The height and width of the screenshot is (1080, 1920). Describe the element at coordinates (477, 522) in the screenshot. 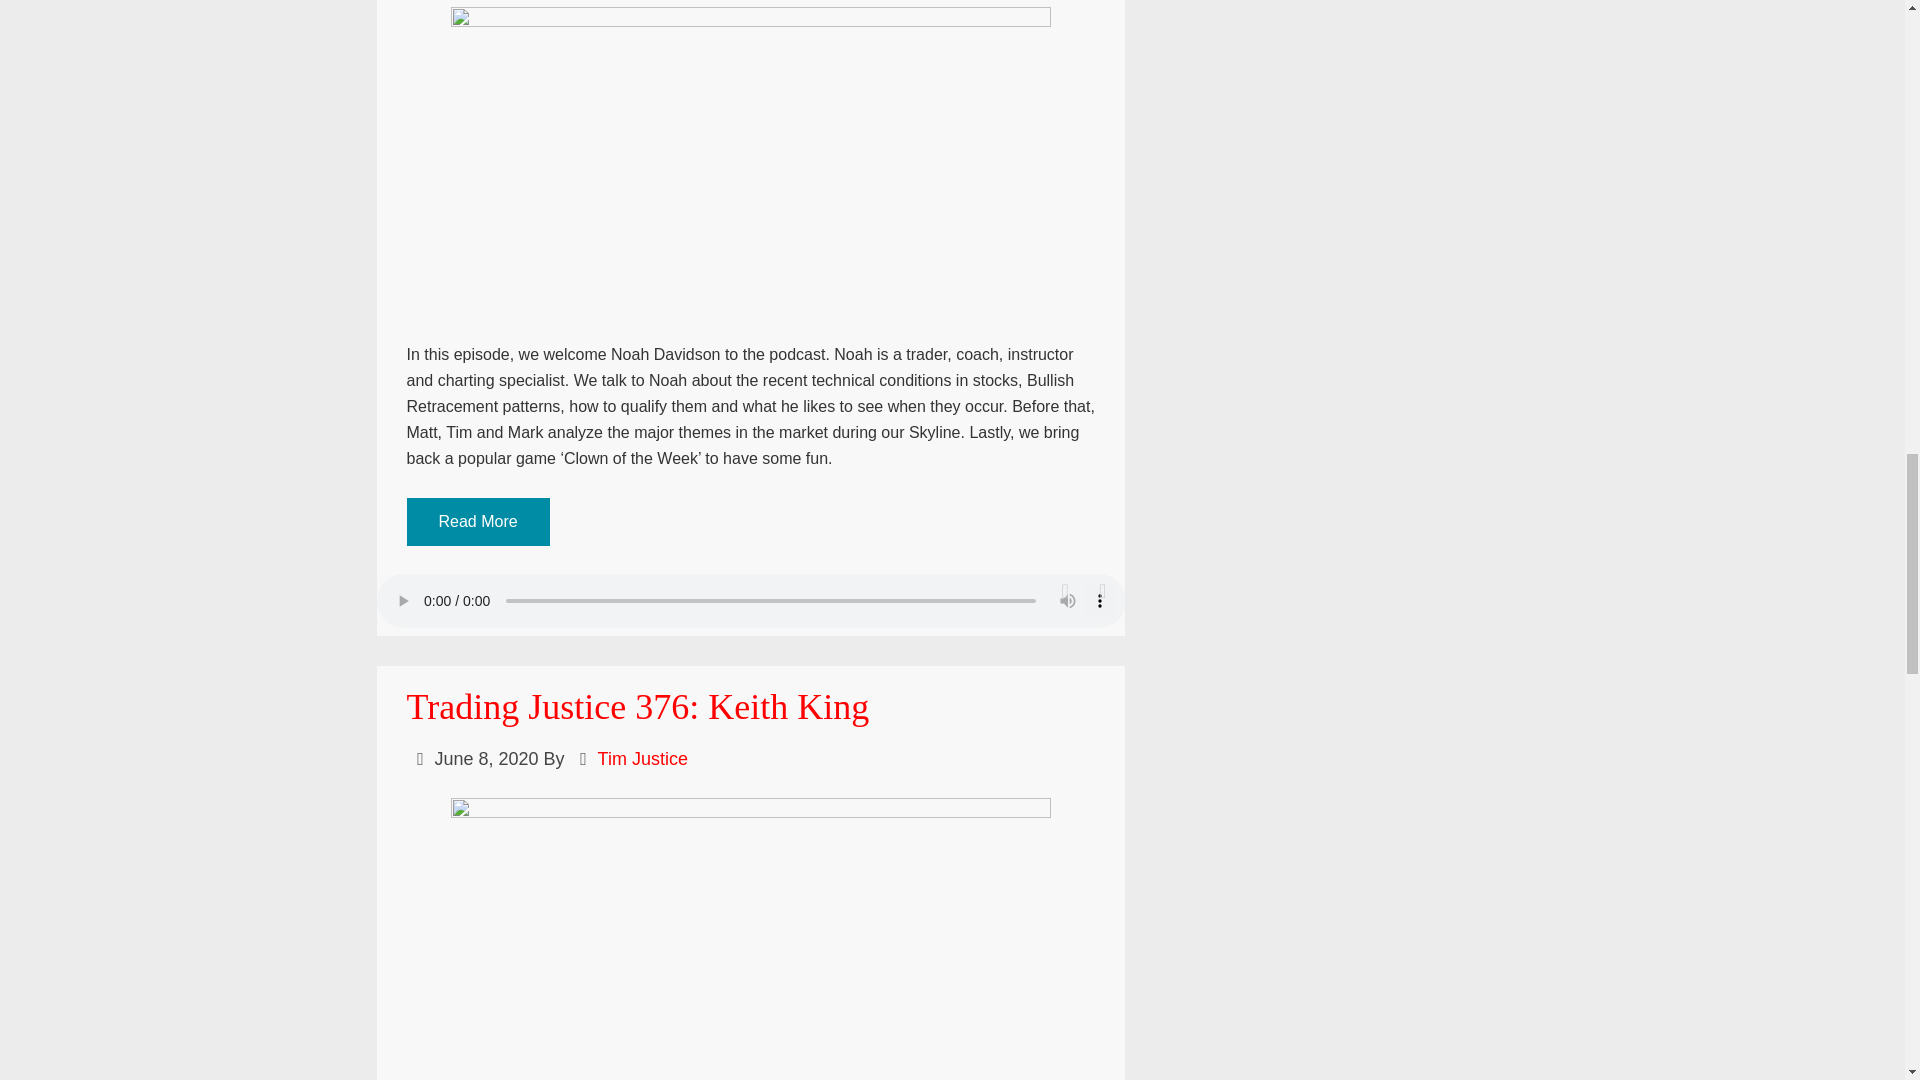

I see `Read More` at that location.